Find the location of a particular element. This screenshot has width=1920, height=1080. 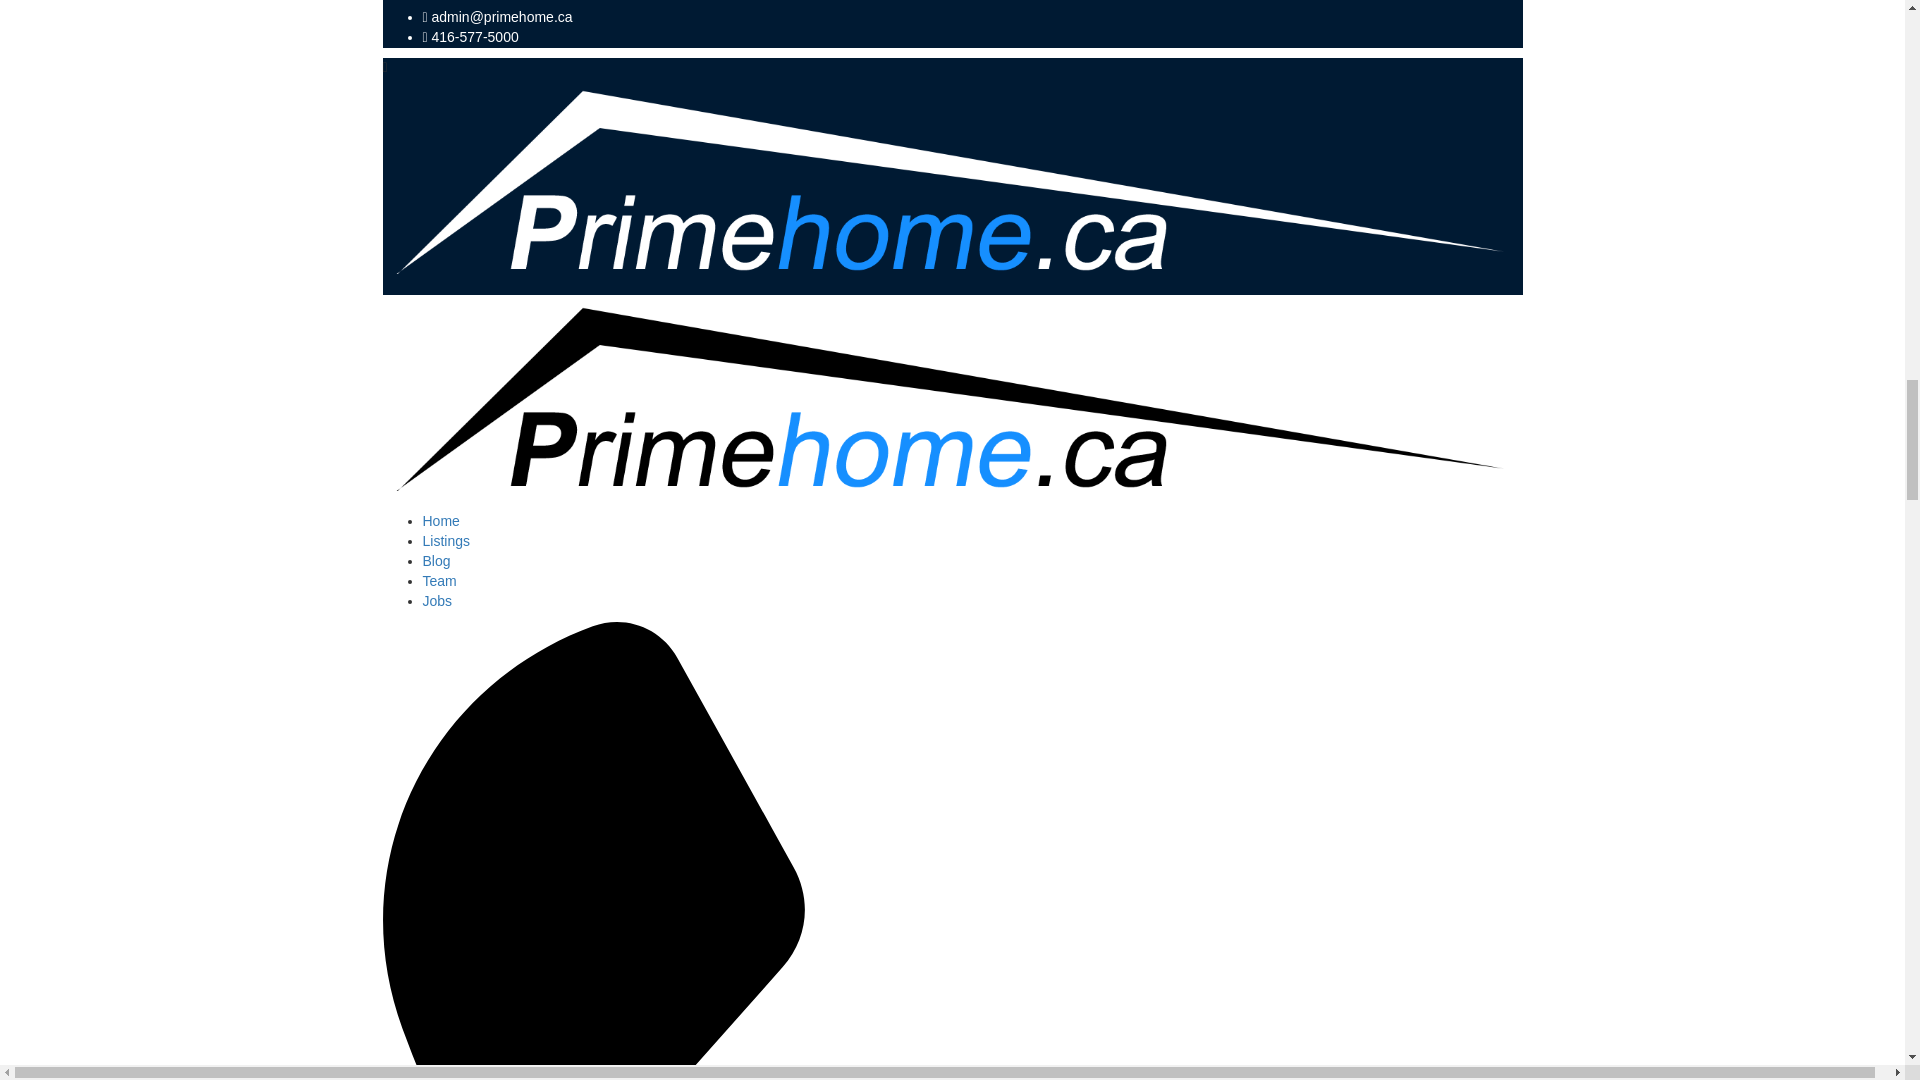

Team is located at coordinates (439, 580).